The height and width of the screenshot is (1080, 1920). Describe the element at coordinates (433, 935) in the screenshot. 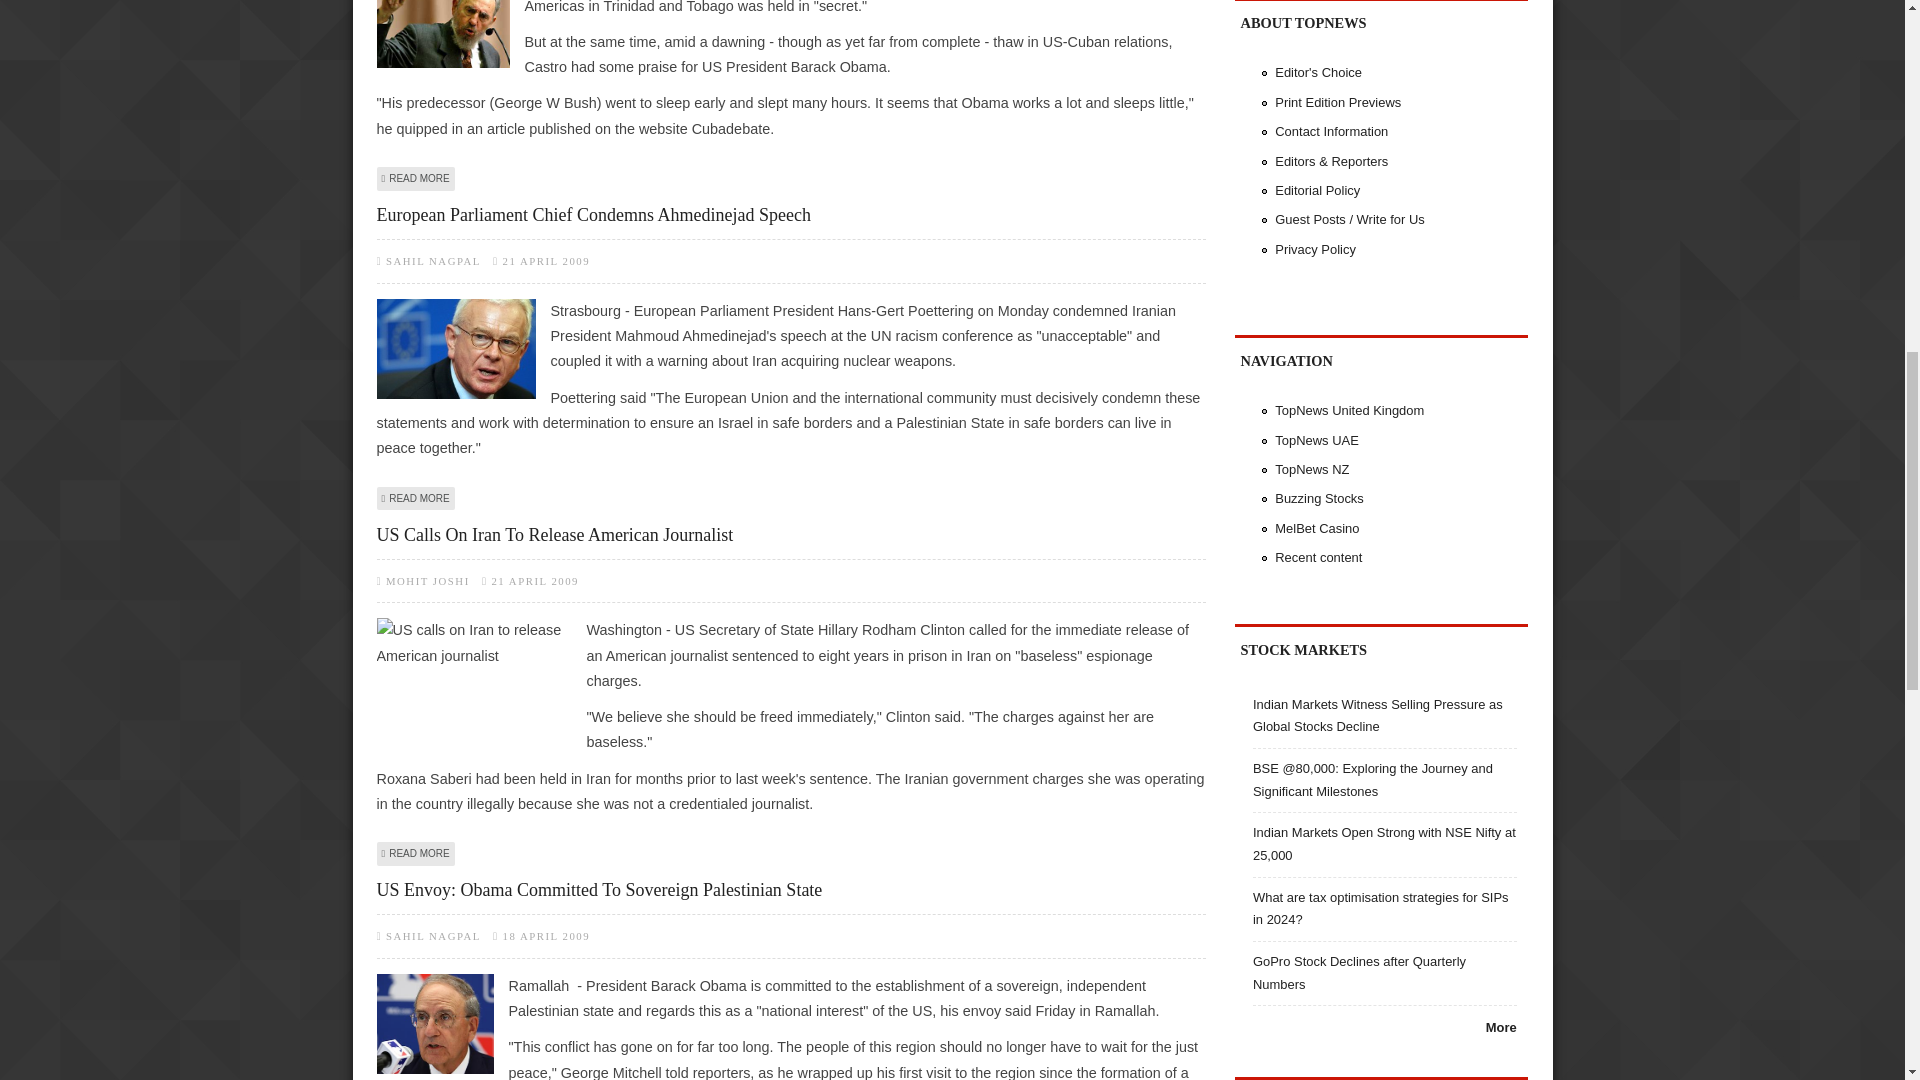

I see `SAHIL NAGPAL` at that location.